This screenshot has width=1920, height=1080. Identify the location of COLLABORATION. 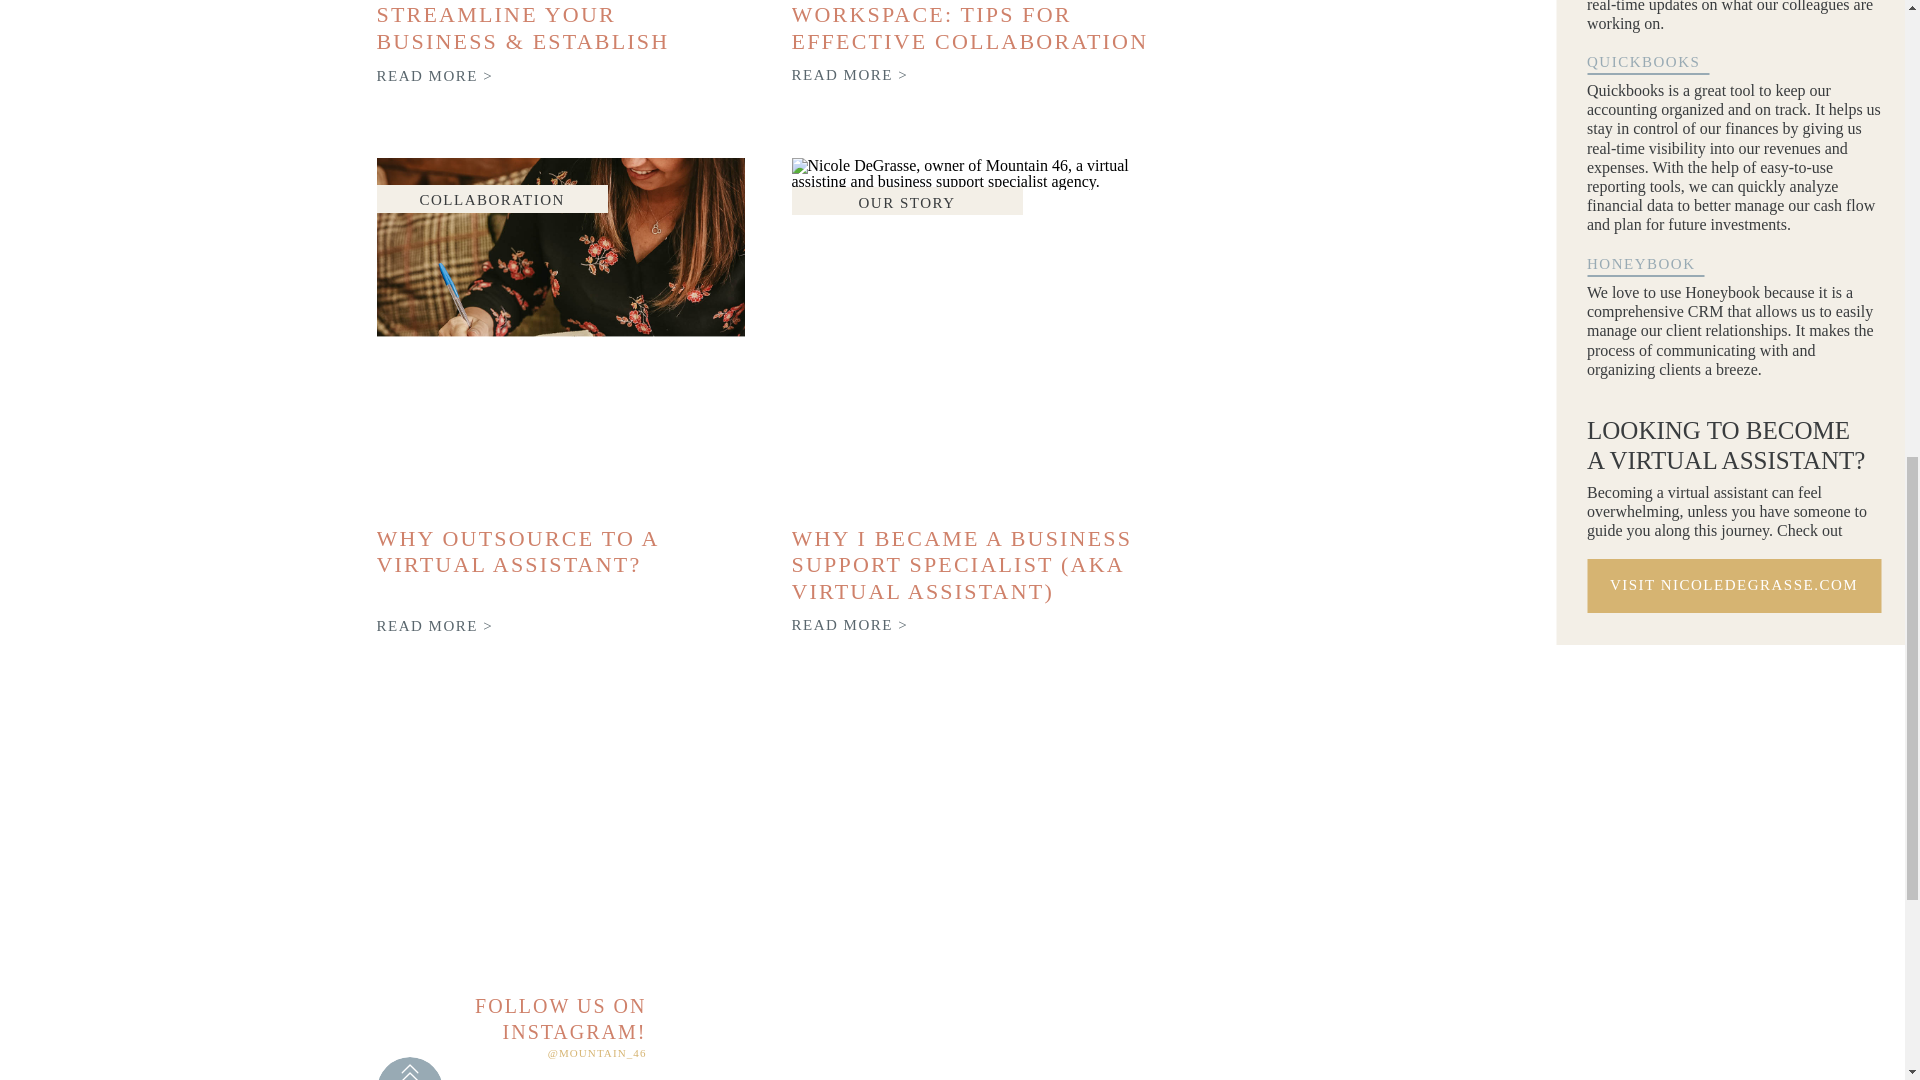
(492, 200).